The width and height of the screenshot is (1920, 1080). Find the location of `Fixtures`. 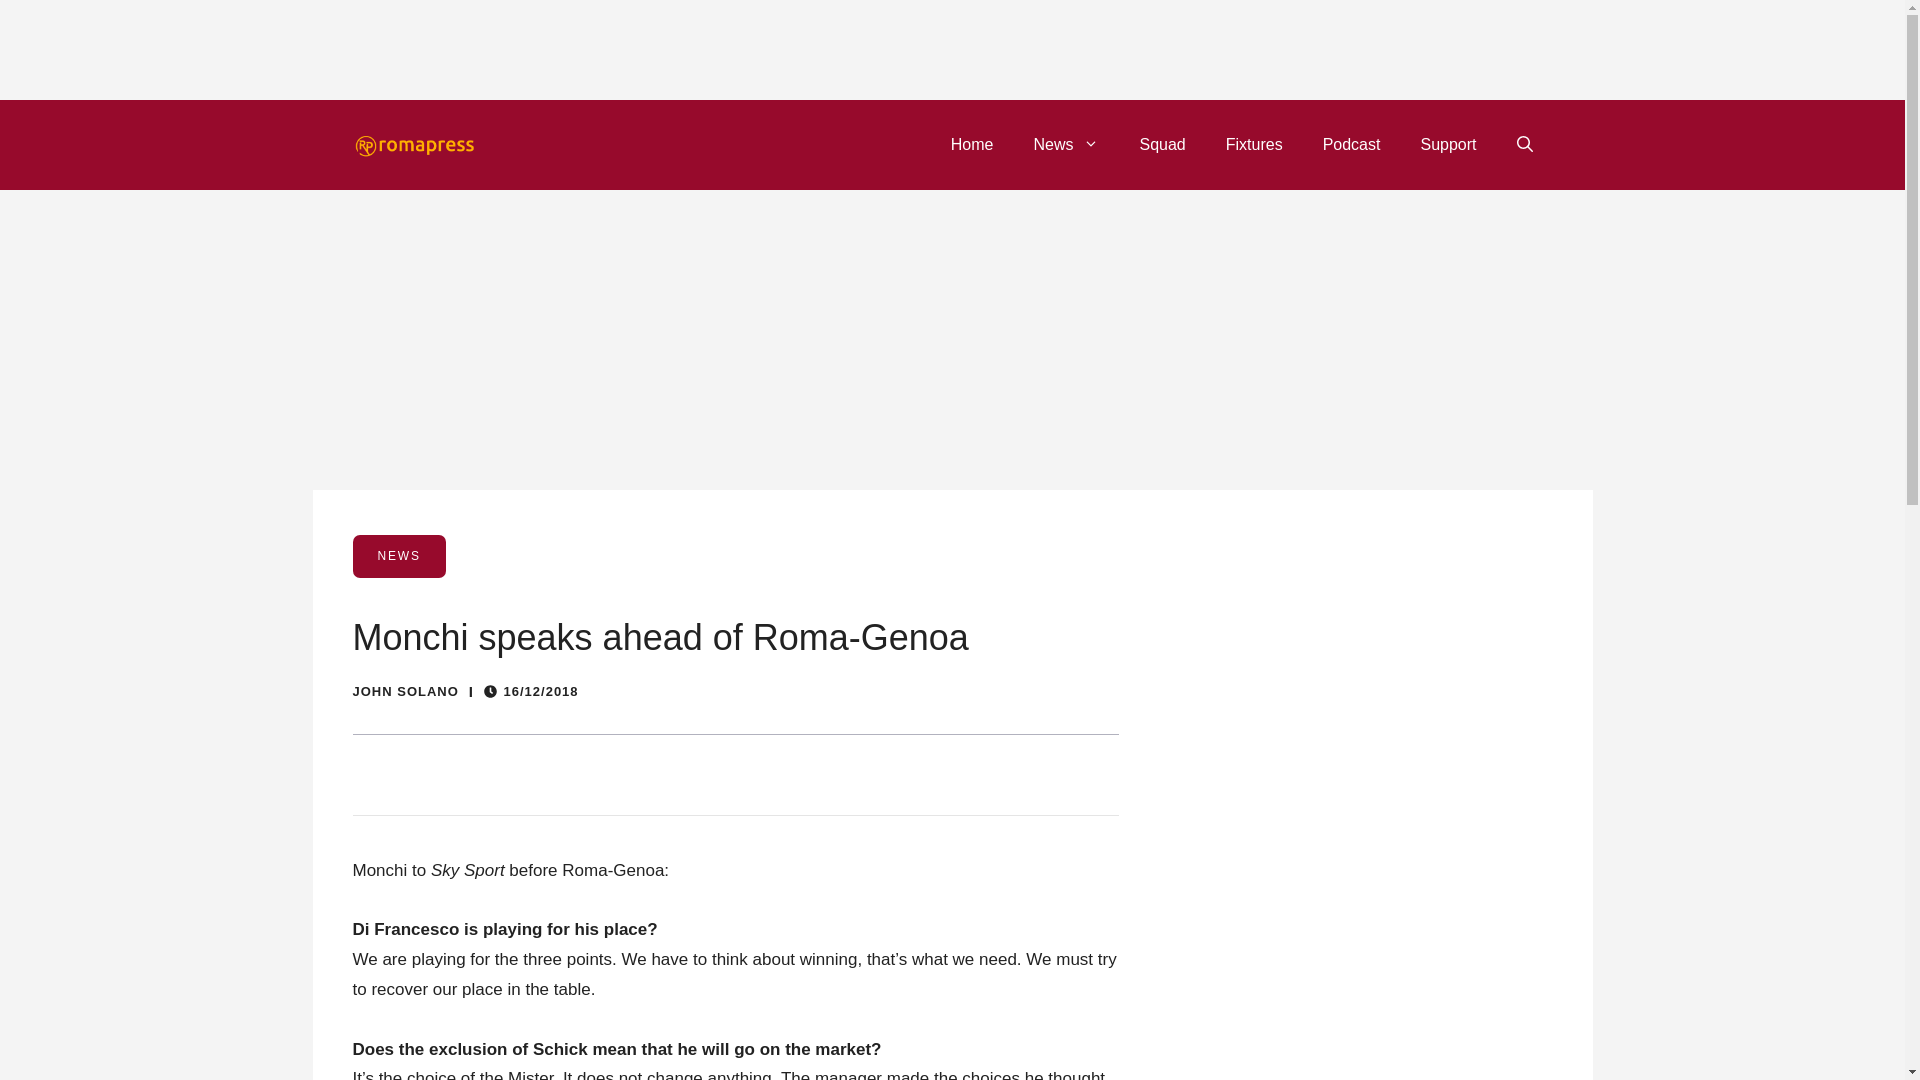

Fixtures is located at coordinates (1254, 144).